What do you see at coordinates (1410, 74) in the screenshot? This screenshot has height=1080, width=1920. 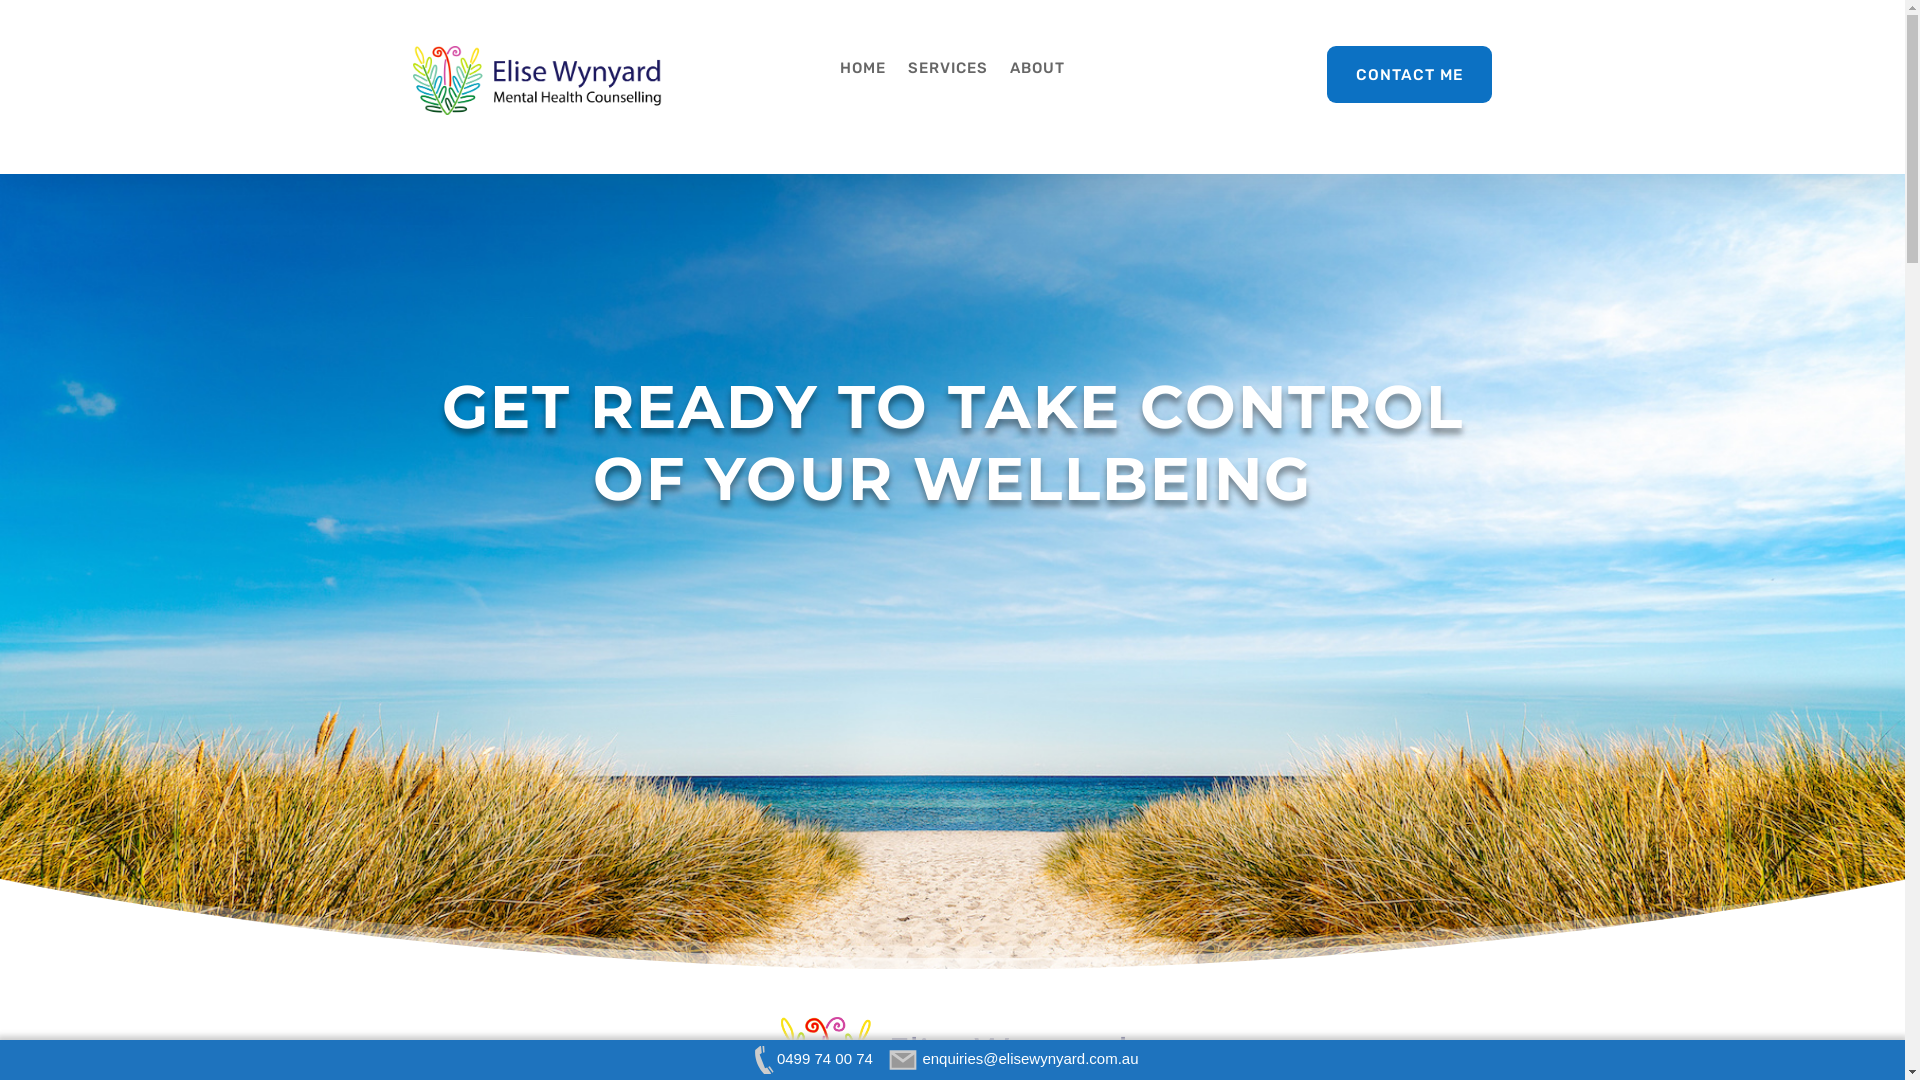 I see `CONTACT ME` at bounding box center [1410, 74].